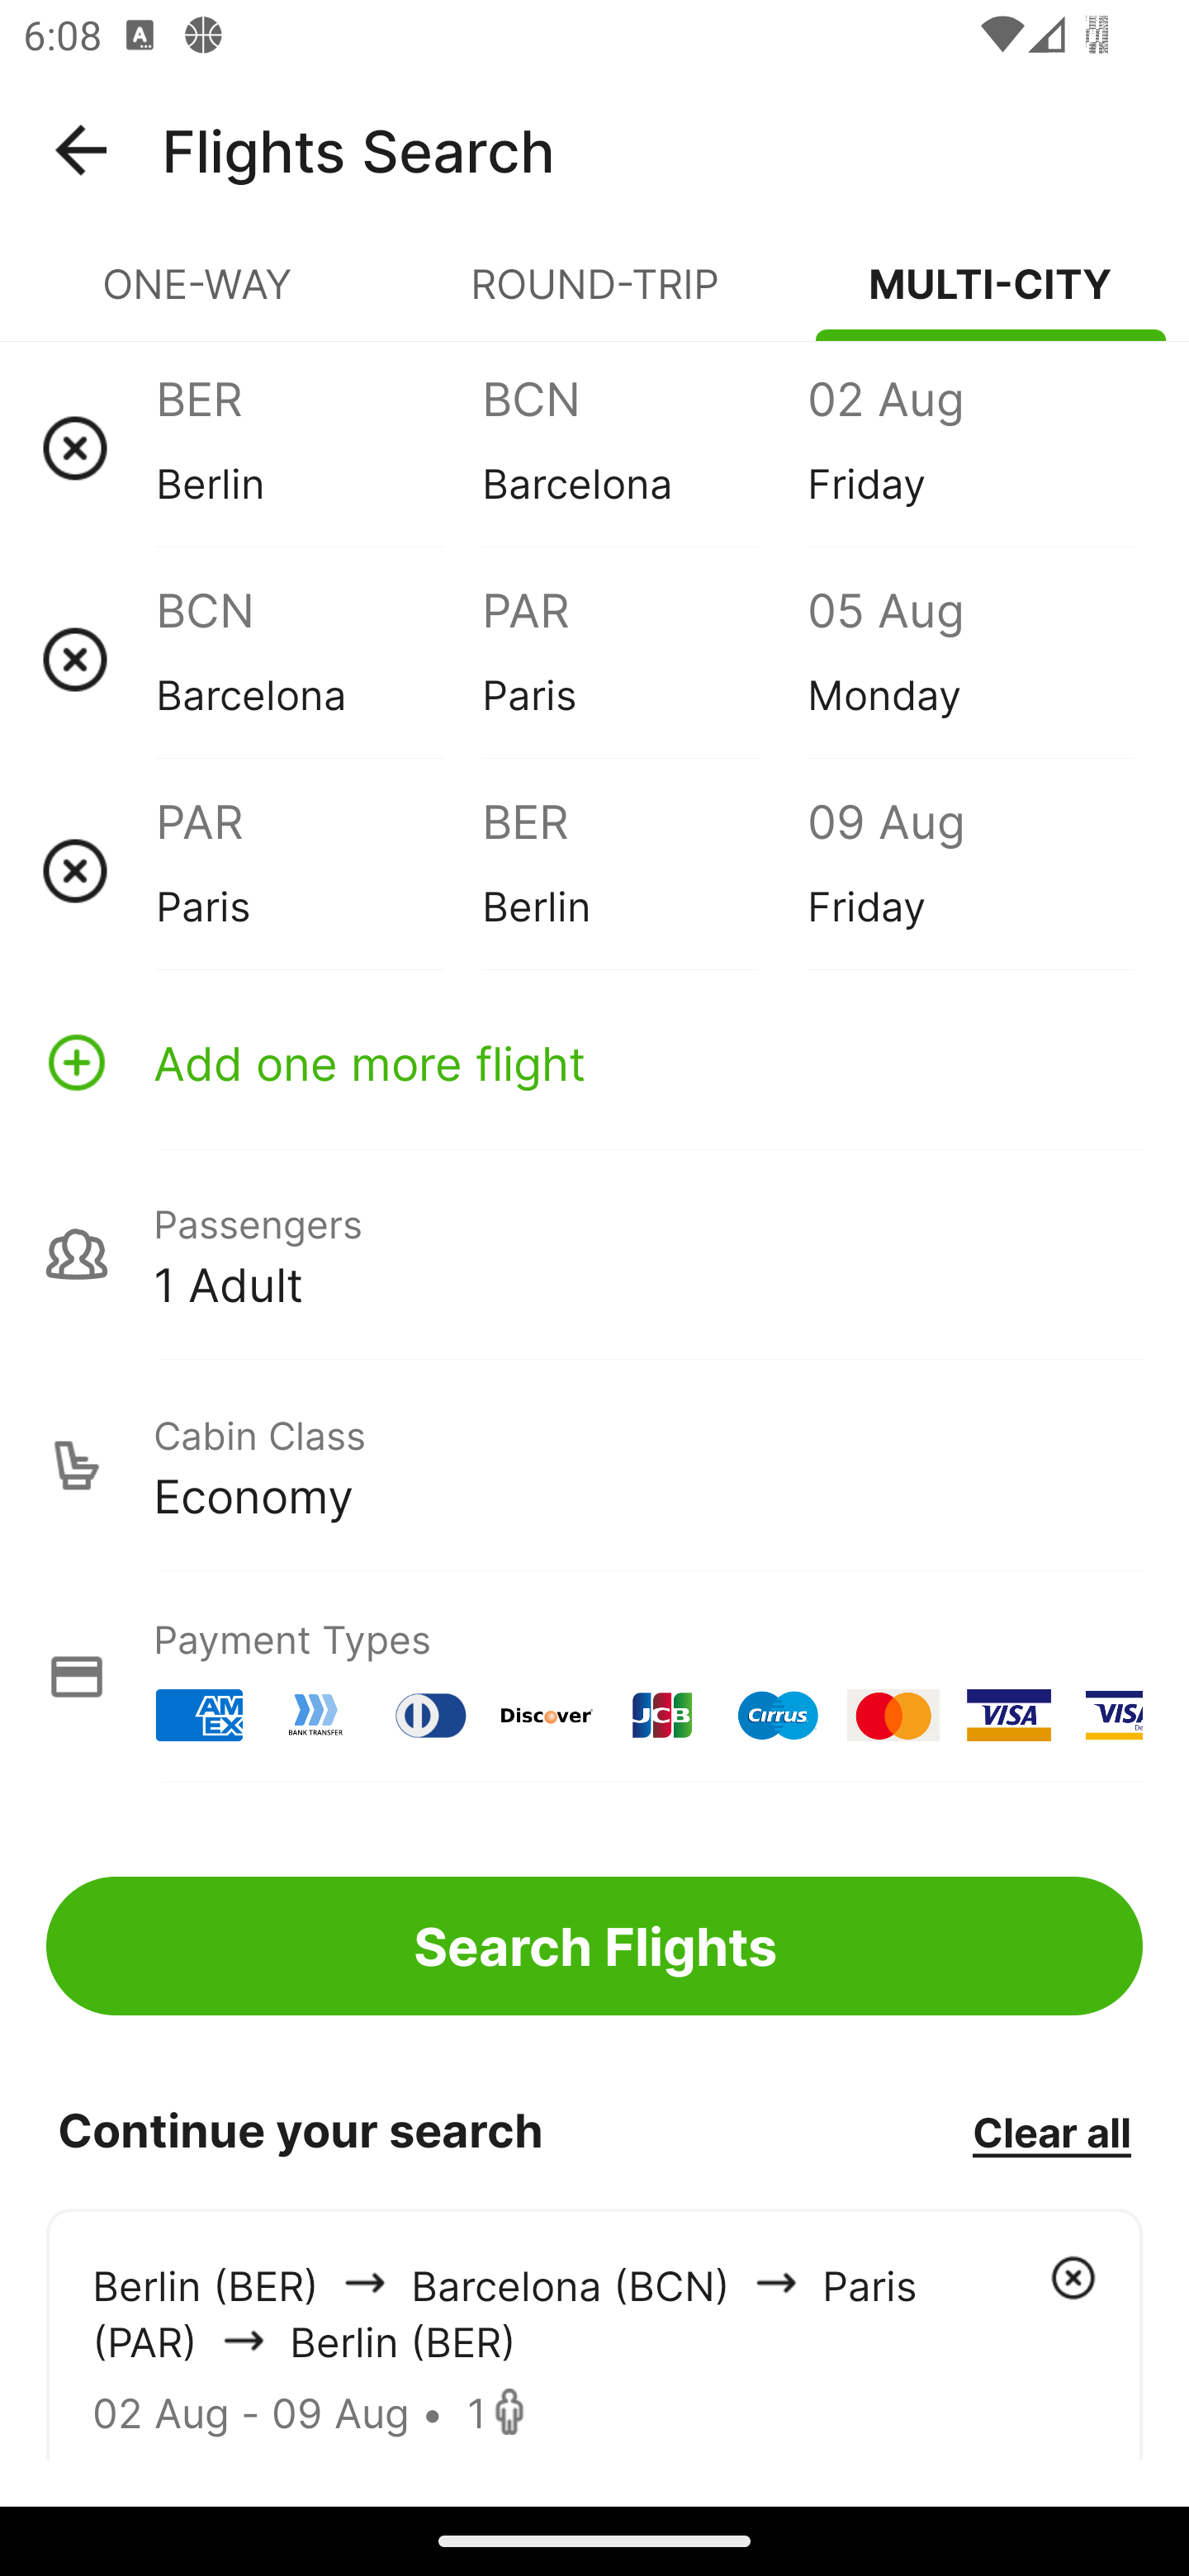 This screenshot has height=2576, width=1189. What do you see at coordinates (644, 447) in the screenshot?
I see `BCN Barcelona` at bounding box center [644, 447].